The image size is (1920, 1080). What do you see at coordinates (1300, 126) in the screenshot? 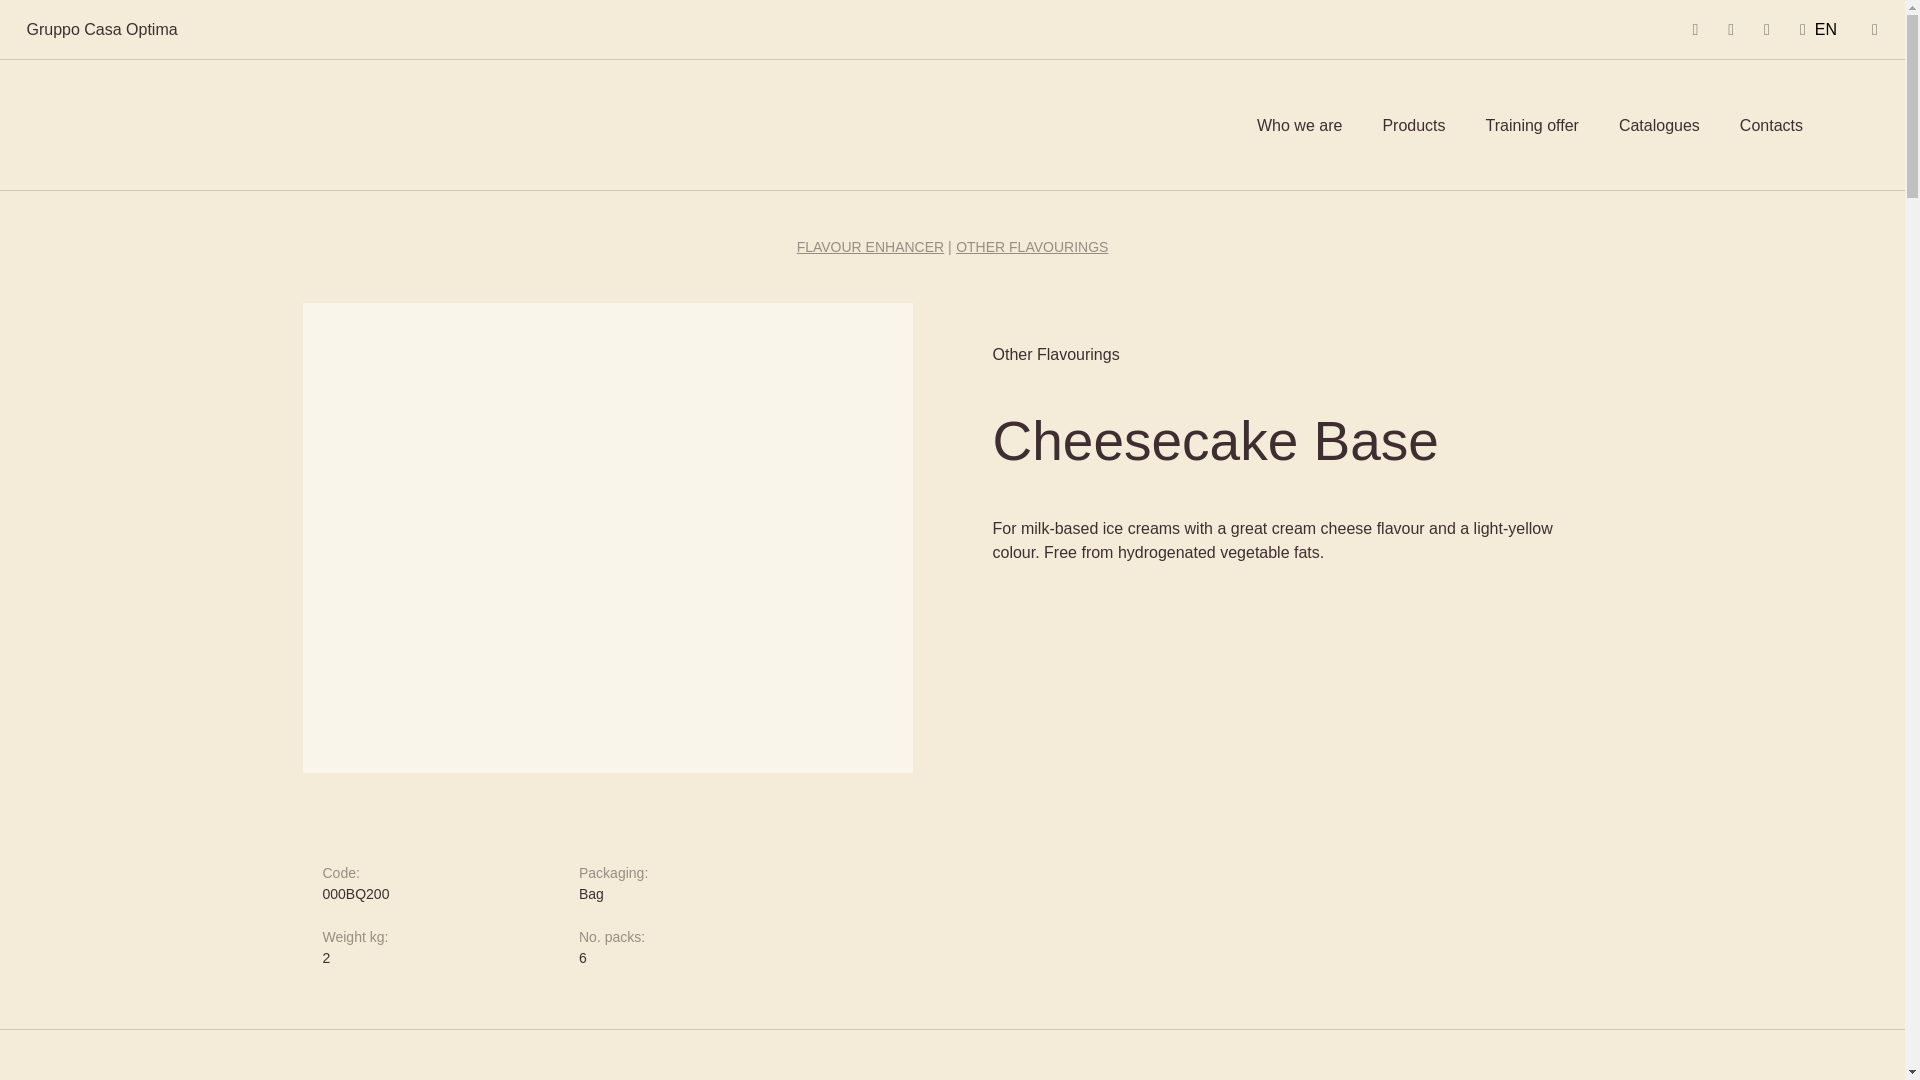
I see `Who we are` at bounding box center [1300, 126].